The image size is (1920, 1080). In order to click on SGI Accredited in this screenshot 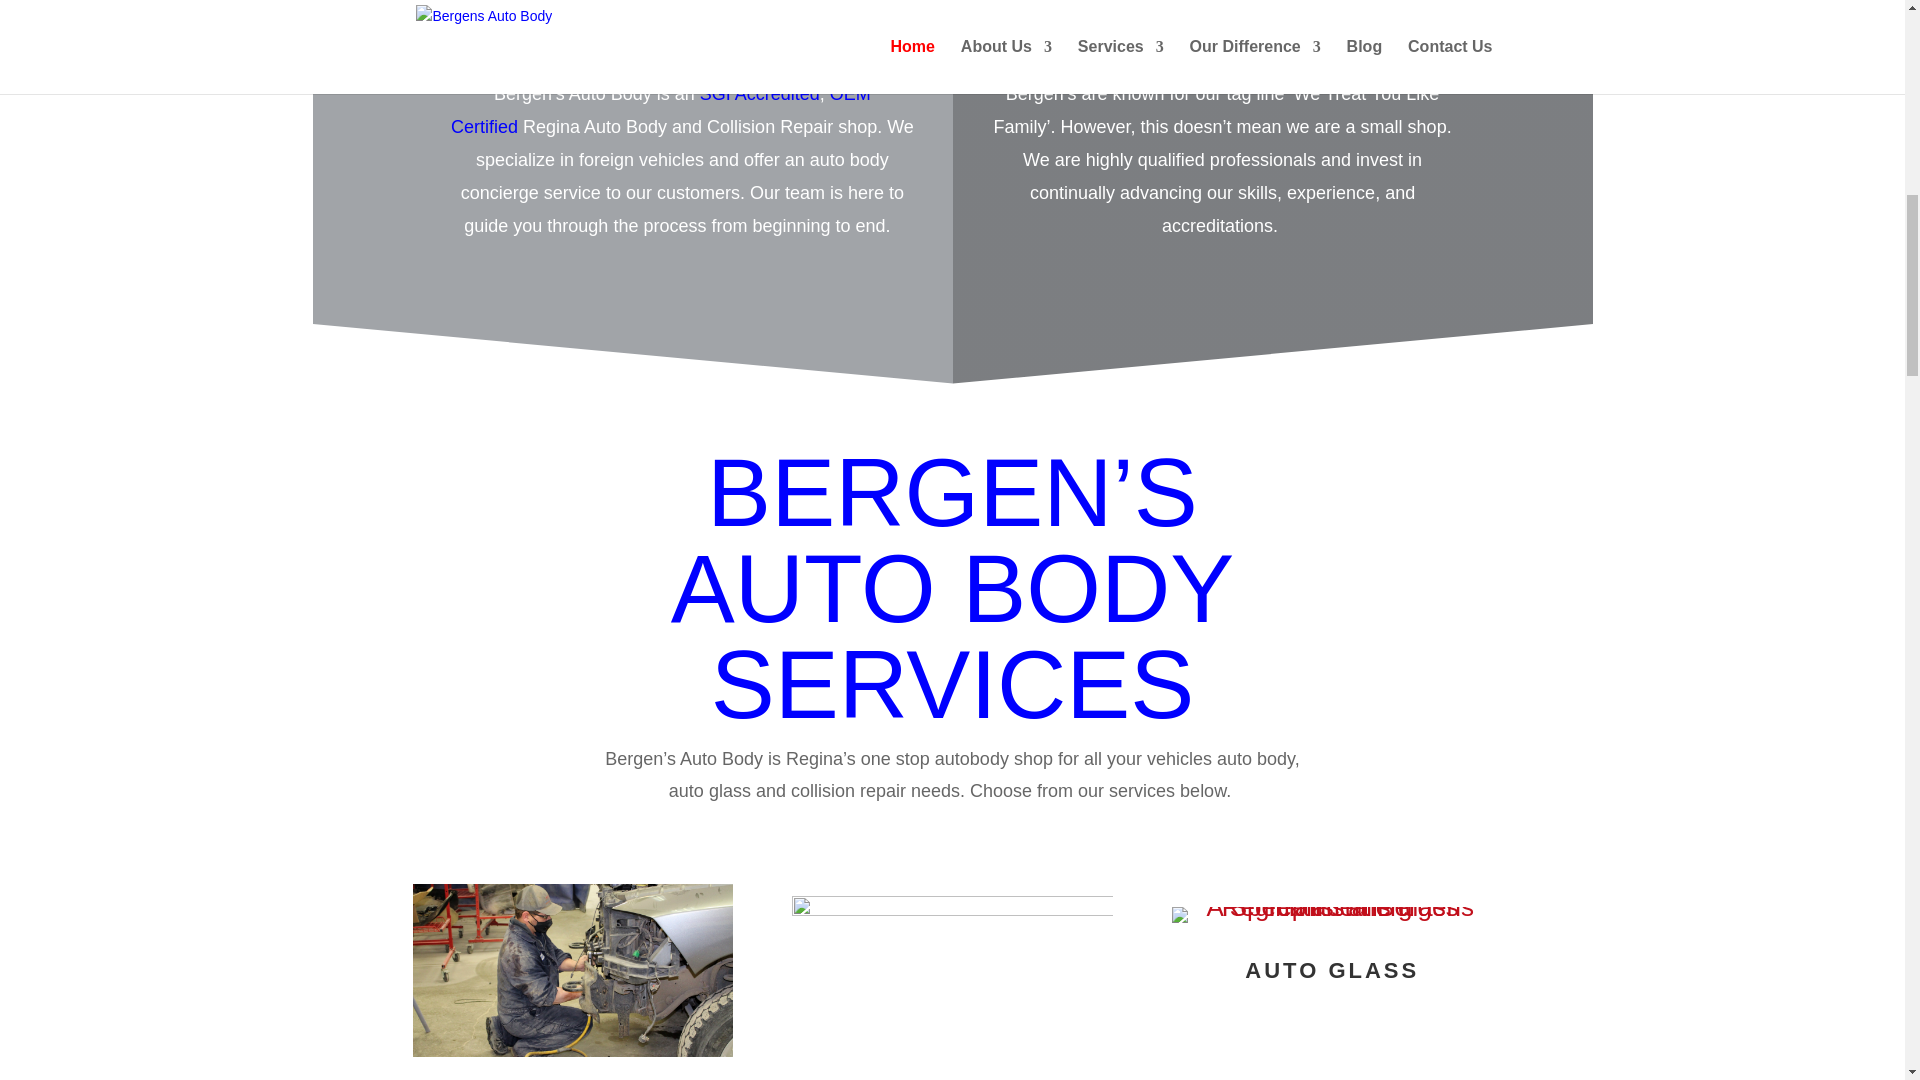, I will do `click(760, 94)`.